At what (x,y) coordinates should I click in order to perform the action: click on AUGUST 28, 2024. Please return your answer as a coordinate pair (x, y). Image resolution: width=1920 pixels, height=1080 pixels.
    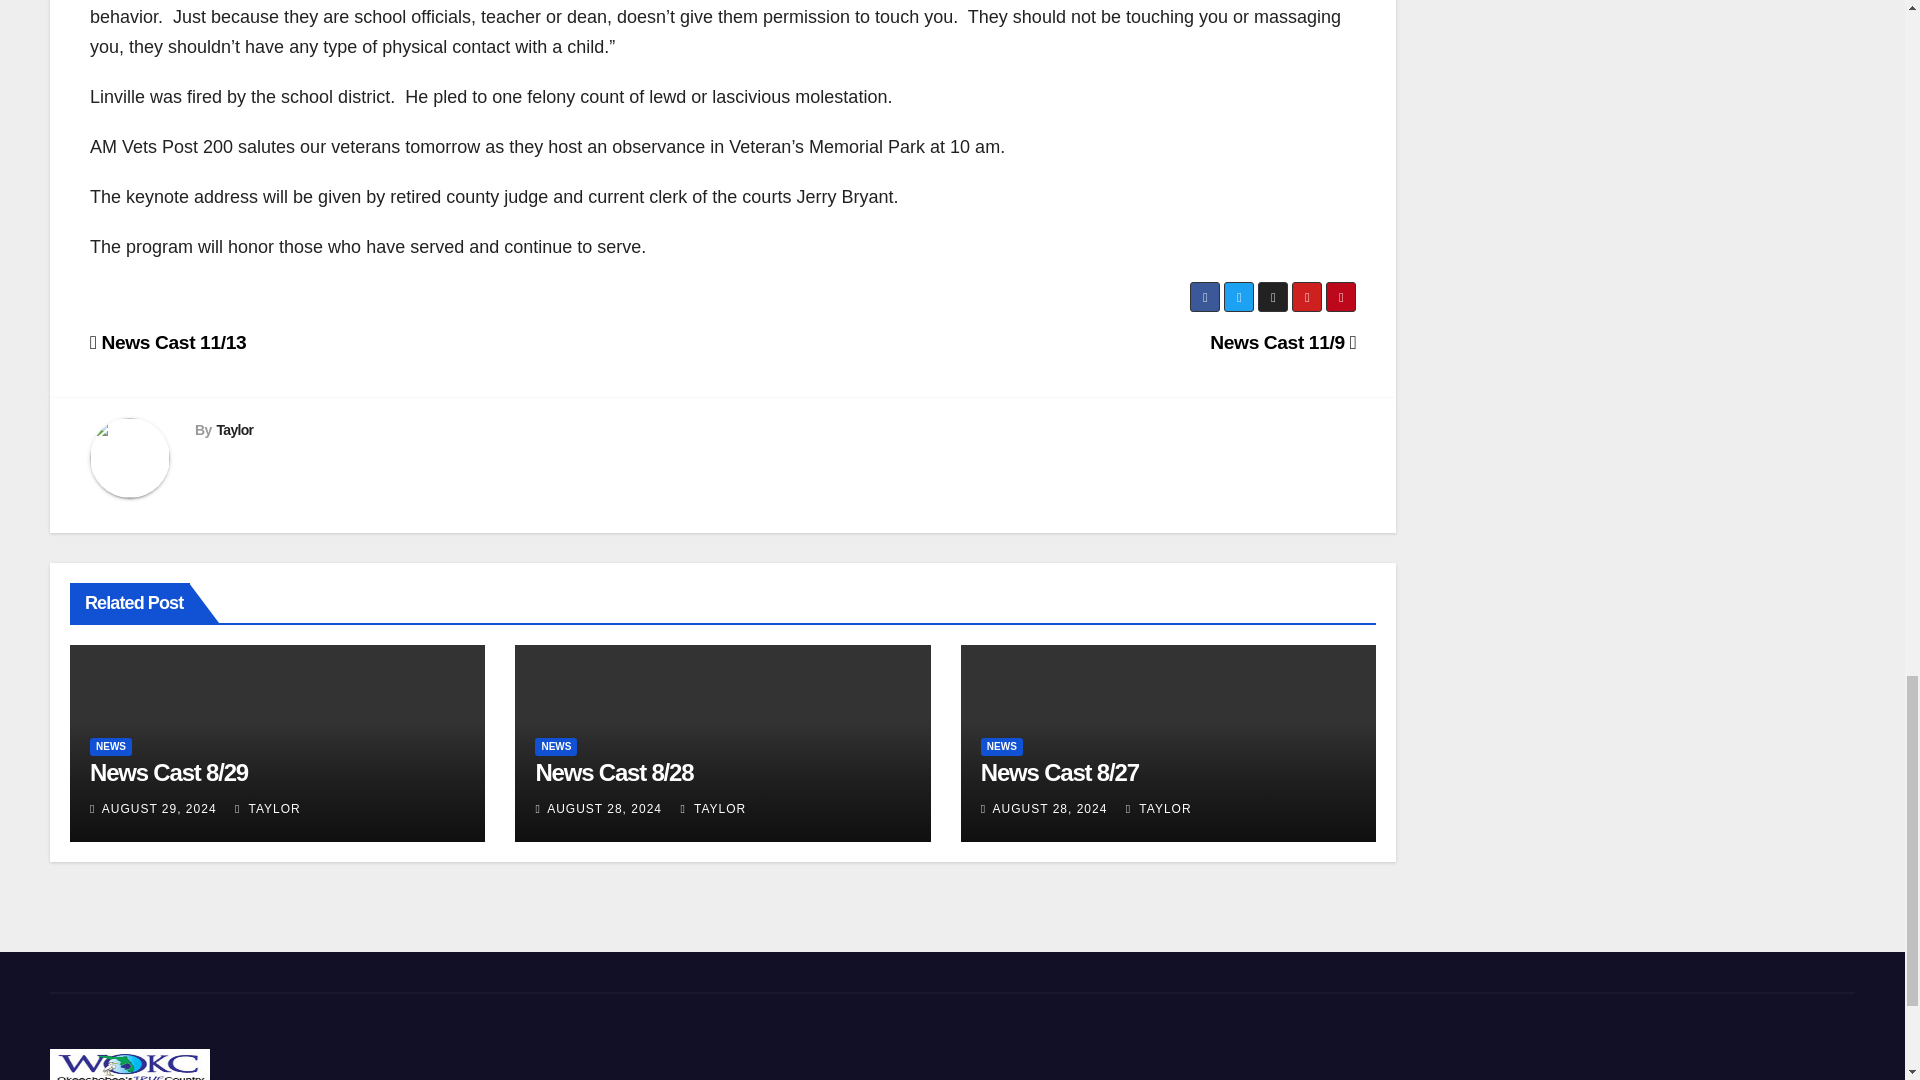
    Looking at the image, I should click on (1050, 809).